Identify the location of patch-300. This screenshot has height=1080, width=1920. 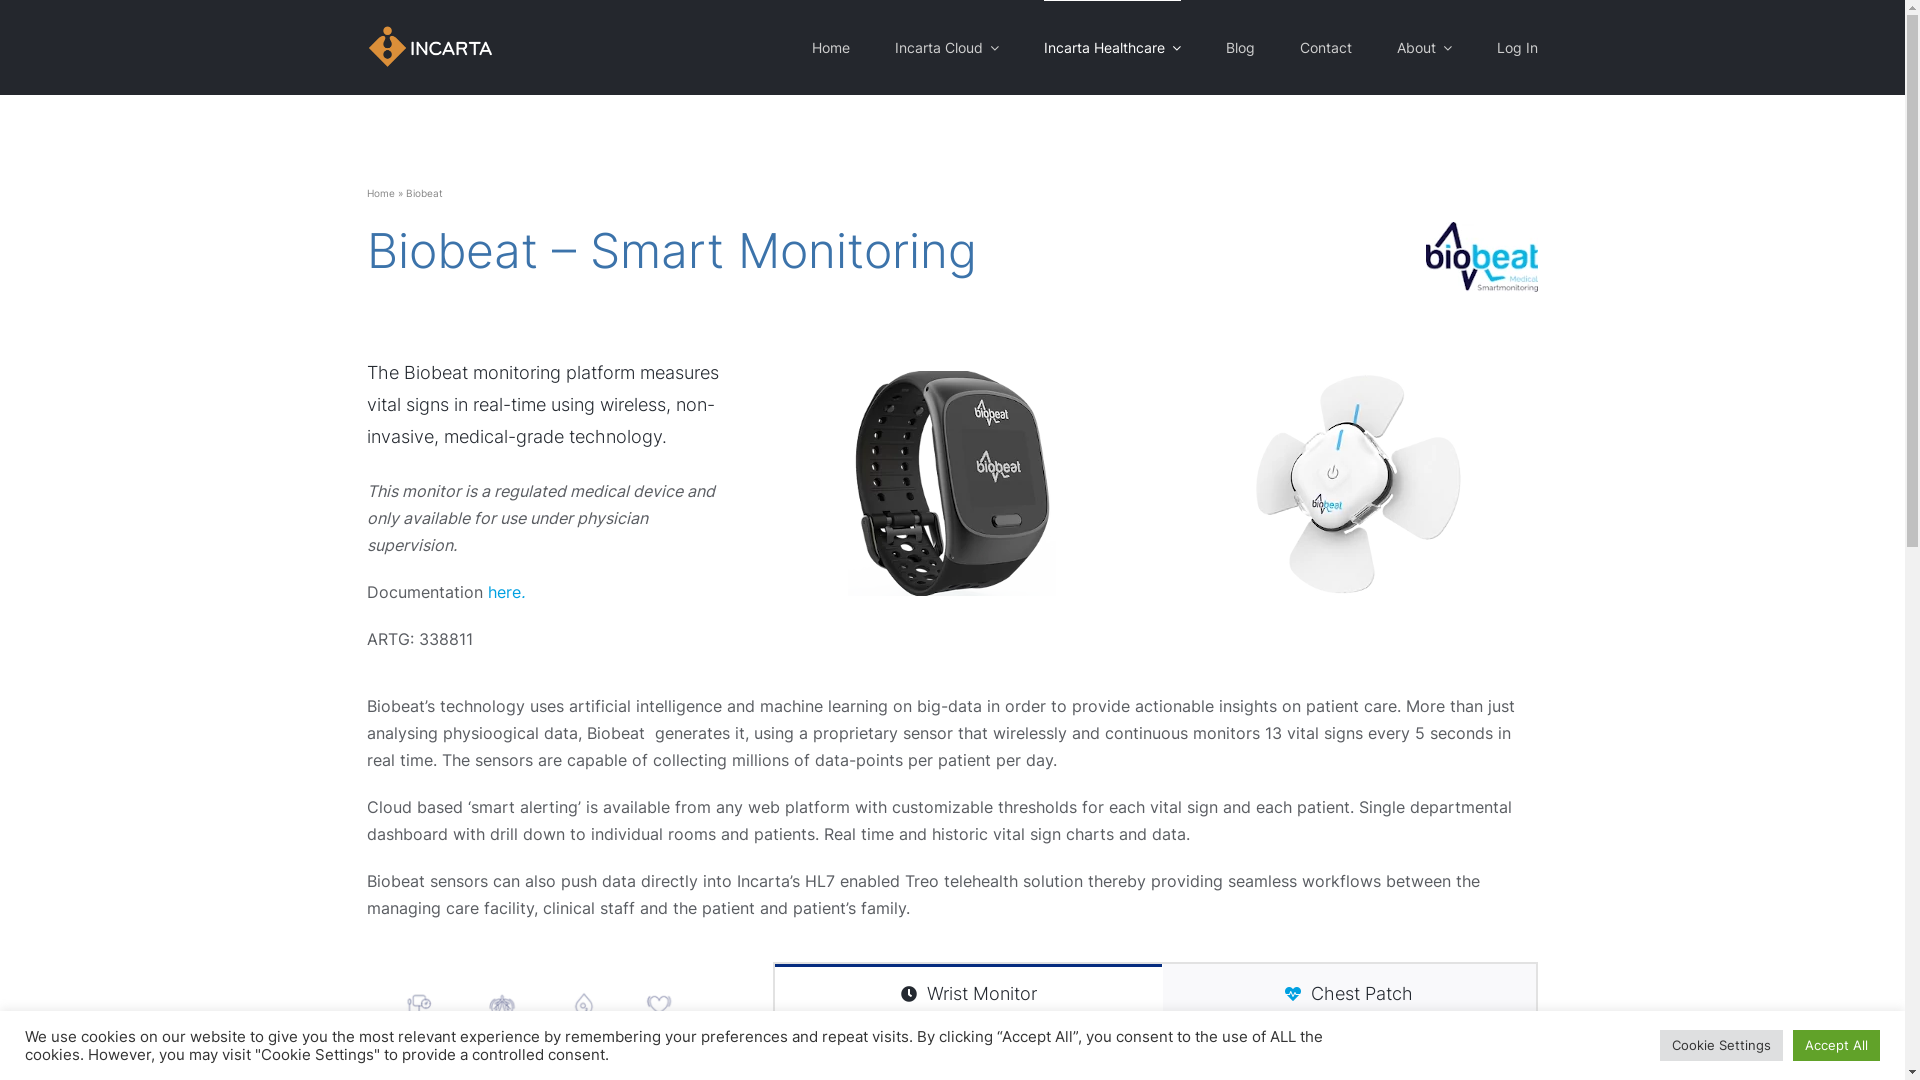
(1358, 483).